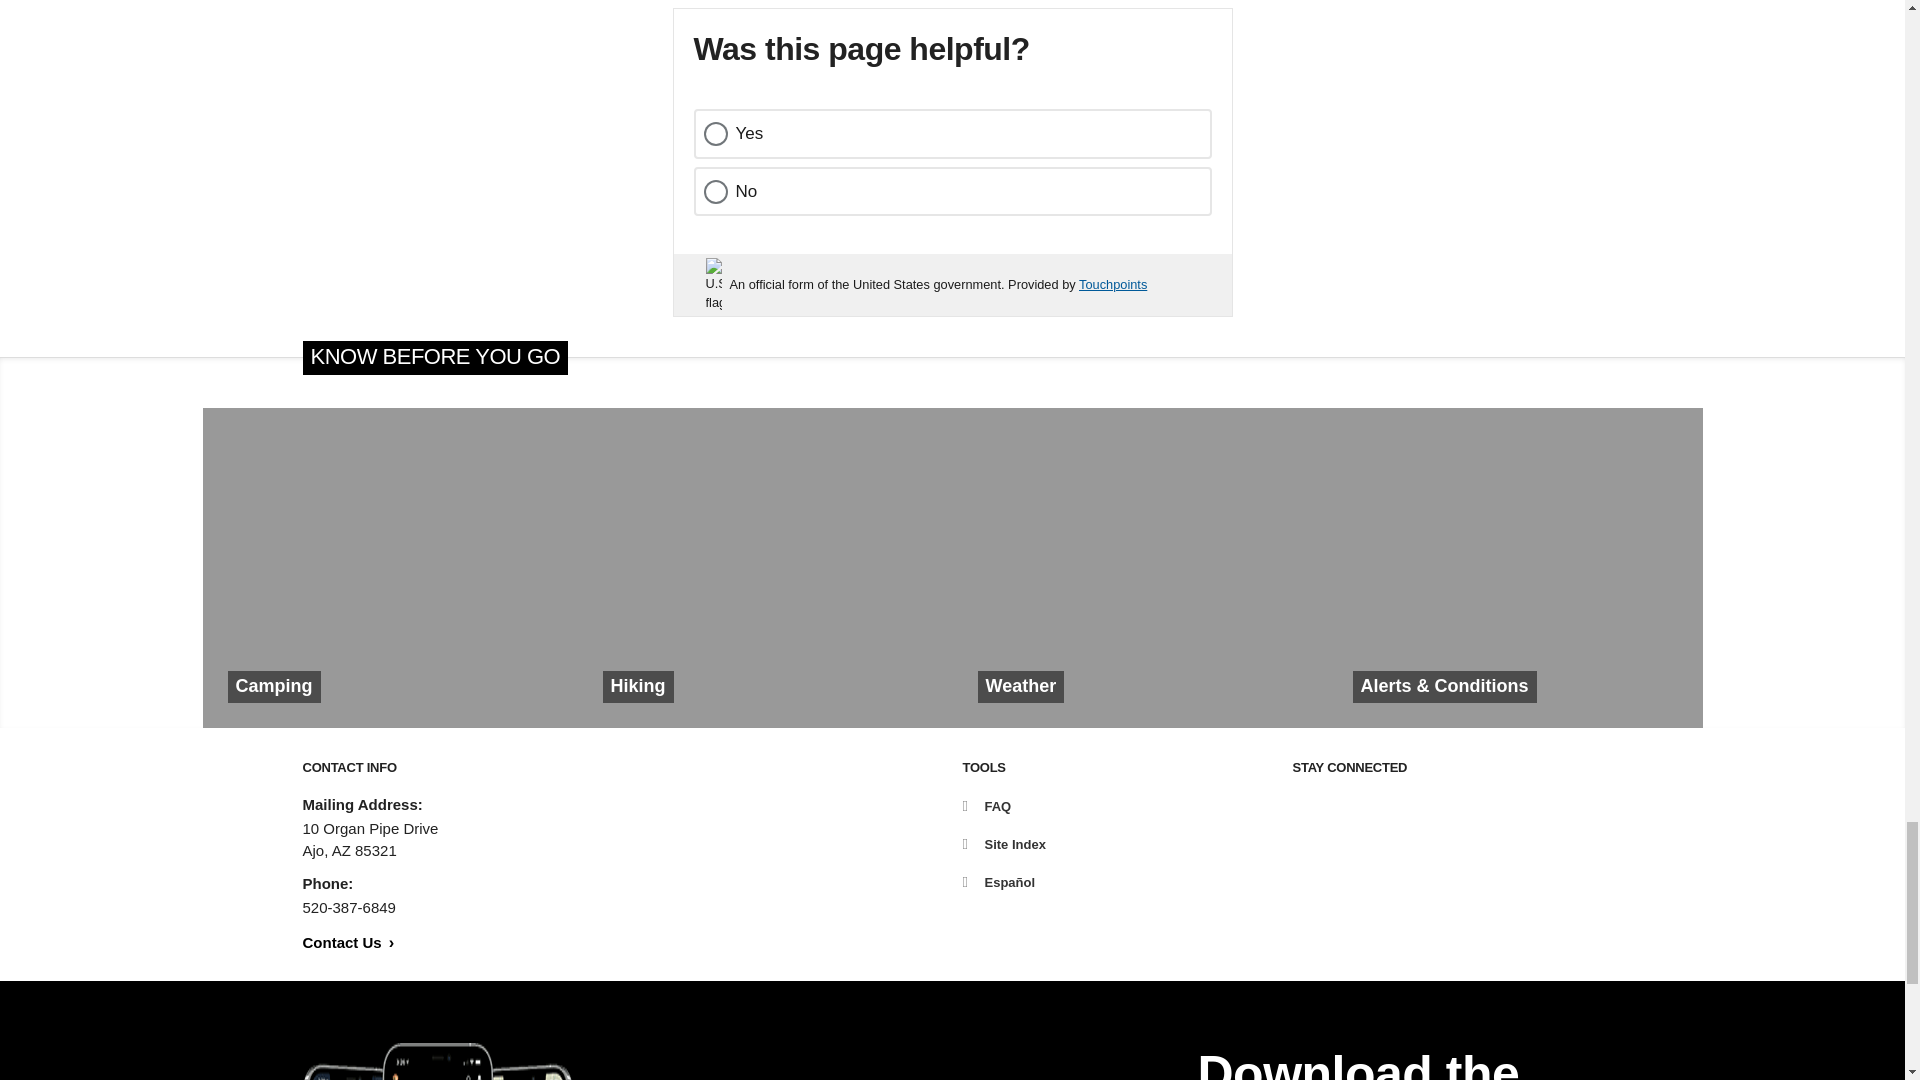  What do you see at coordinates (347, 942) in the screenshot?
I see `Contact Us` at bounding box center [347, 942].